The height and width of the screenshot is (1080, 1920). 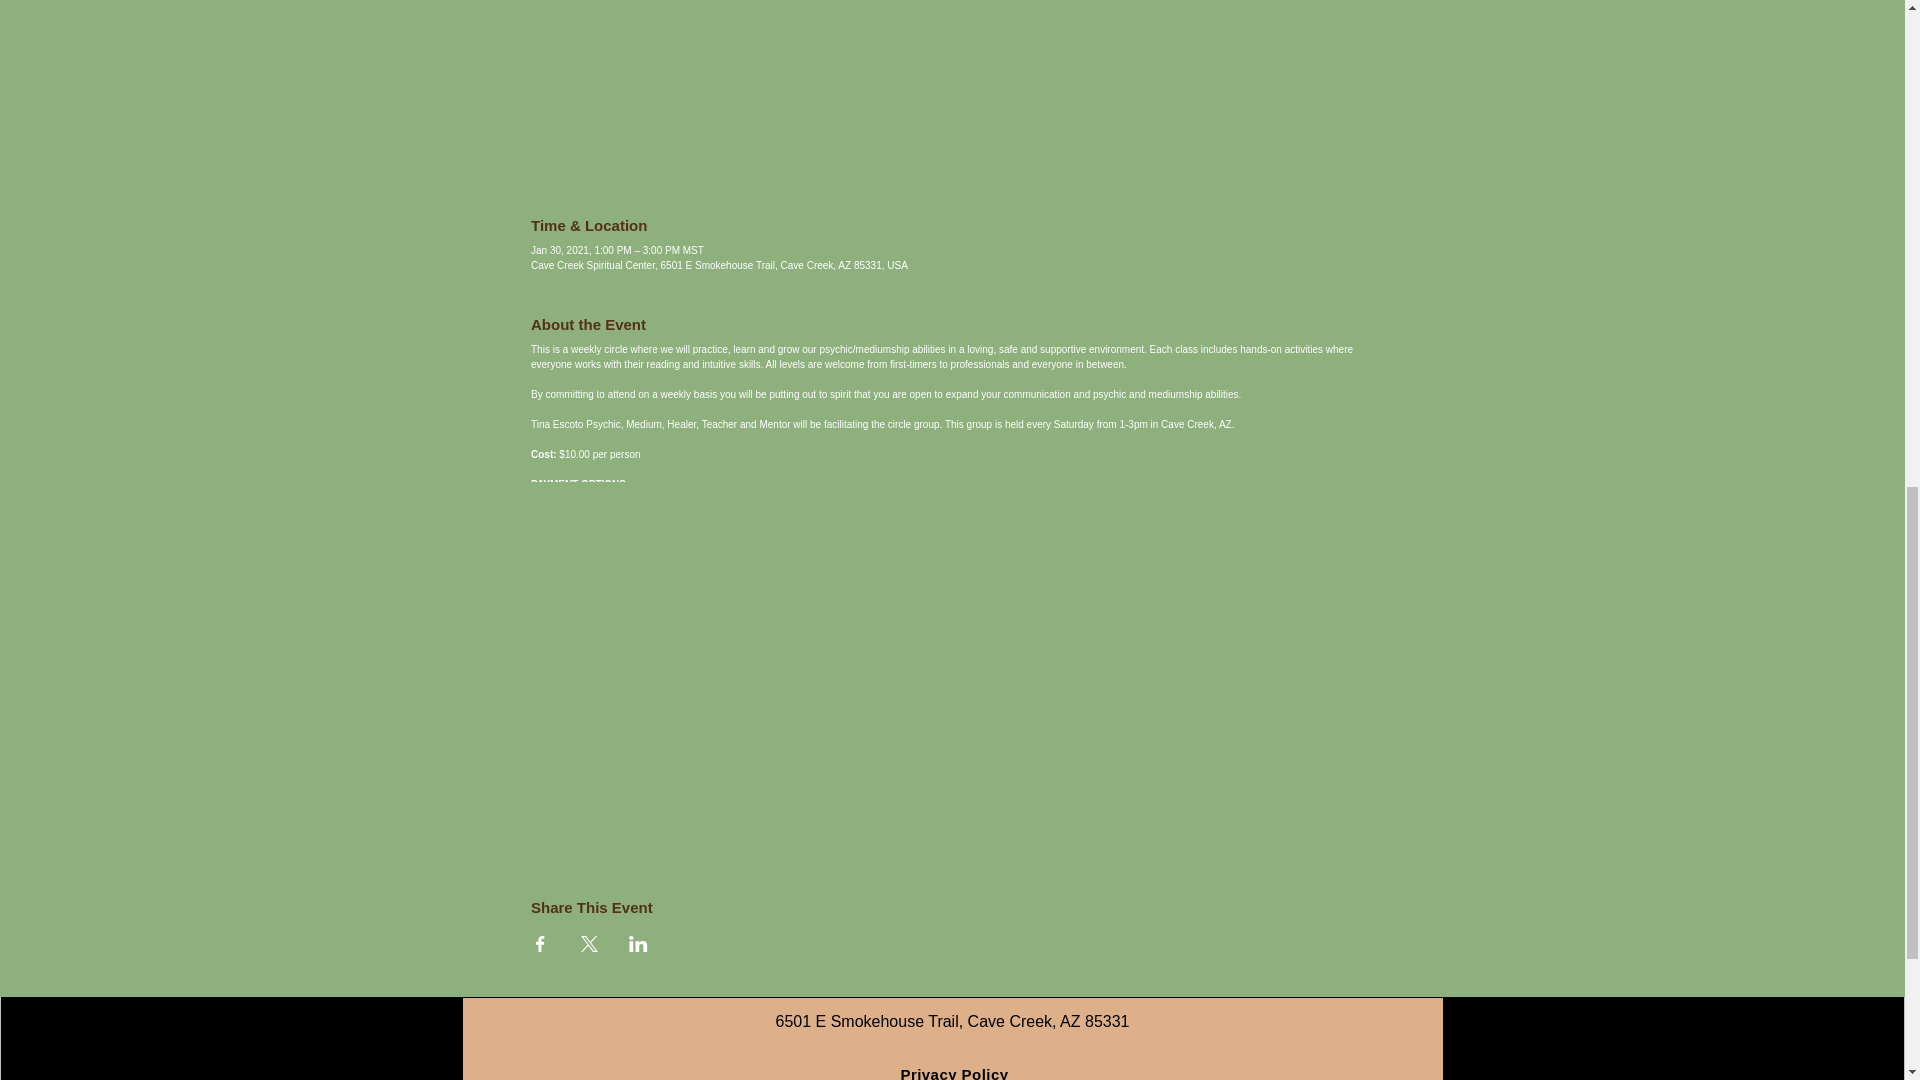 What do you see at coordinates (954, 1072) in the screenshot?
I see `Privacy Policy` at bounding box center [954, 1072].